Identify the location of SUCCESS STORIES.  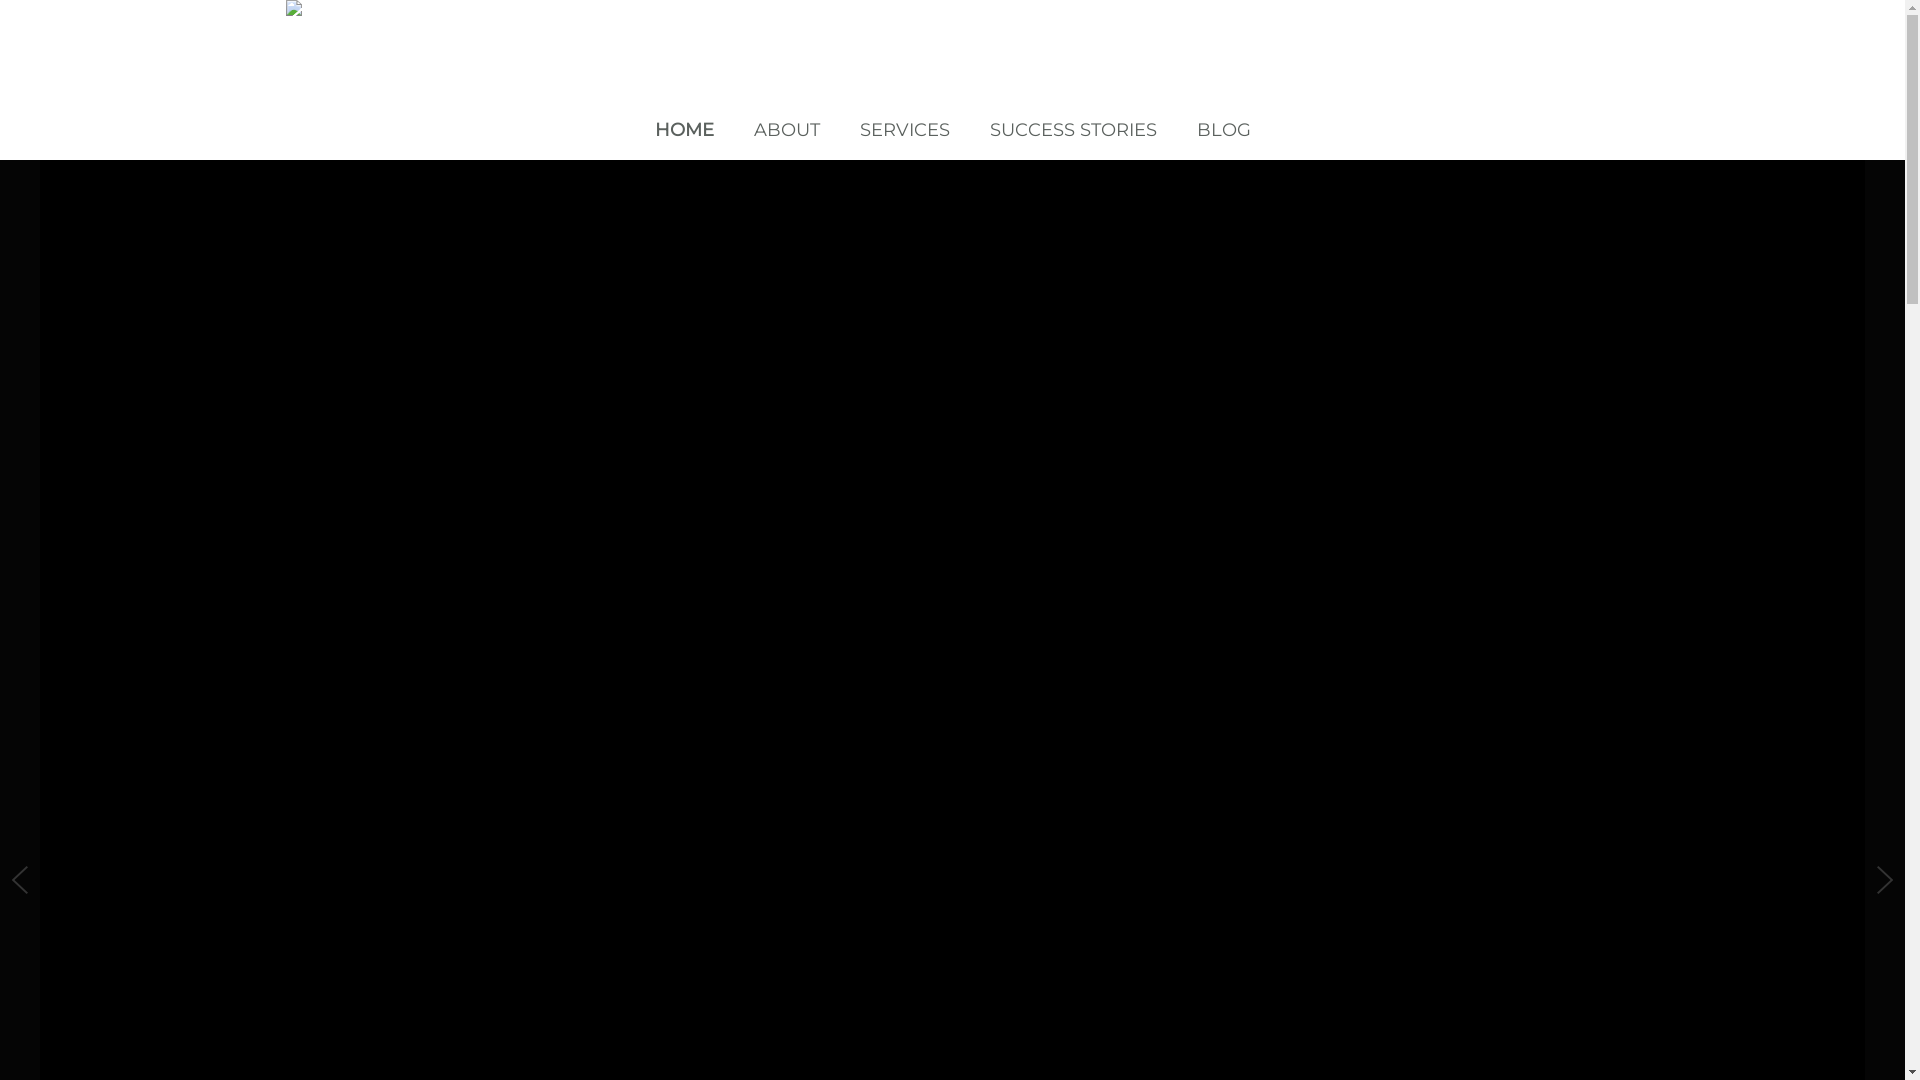
(1074, 130).